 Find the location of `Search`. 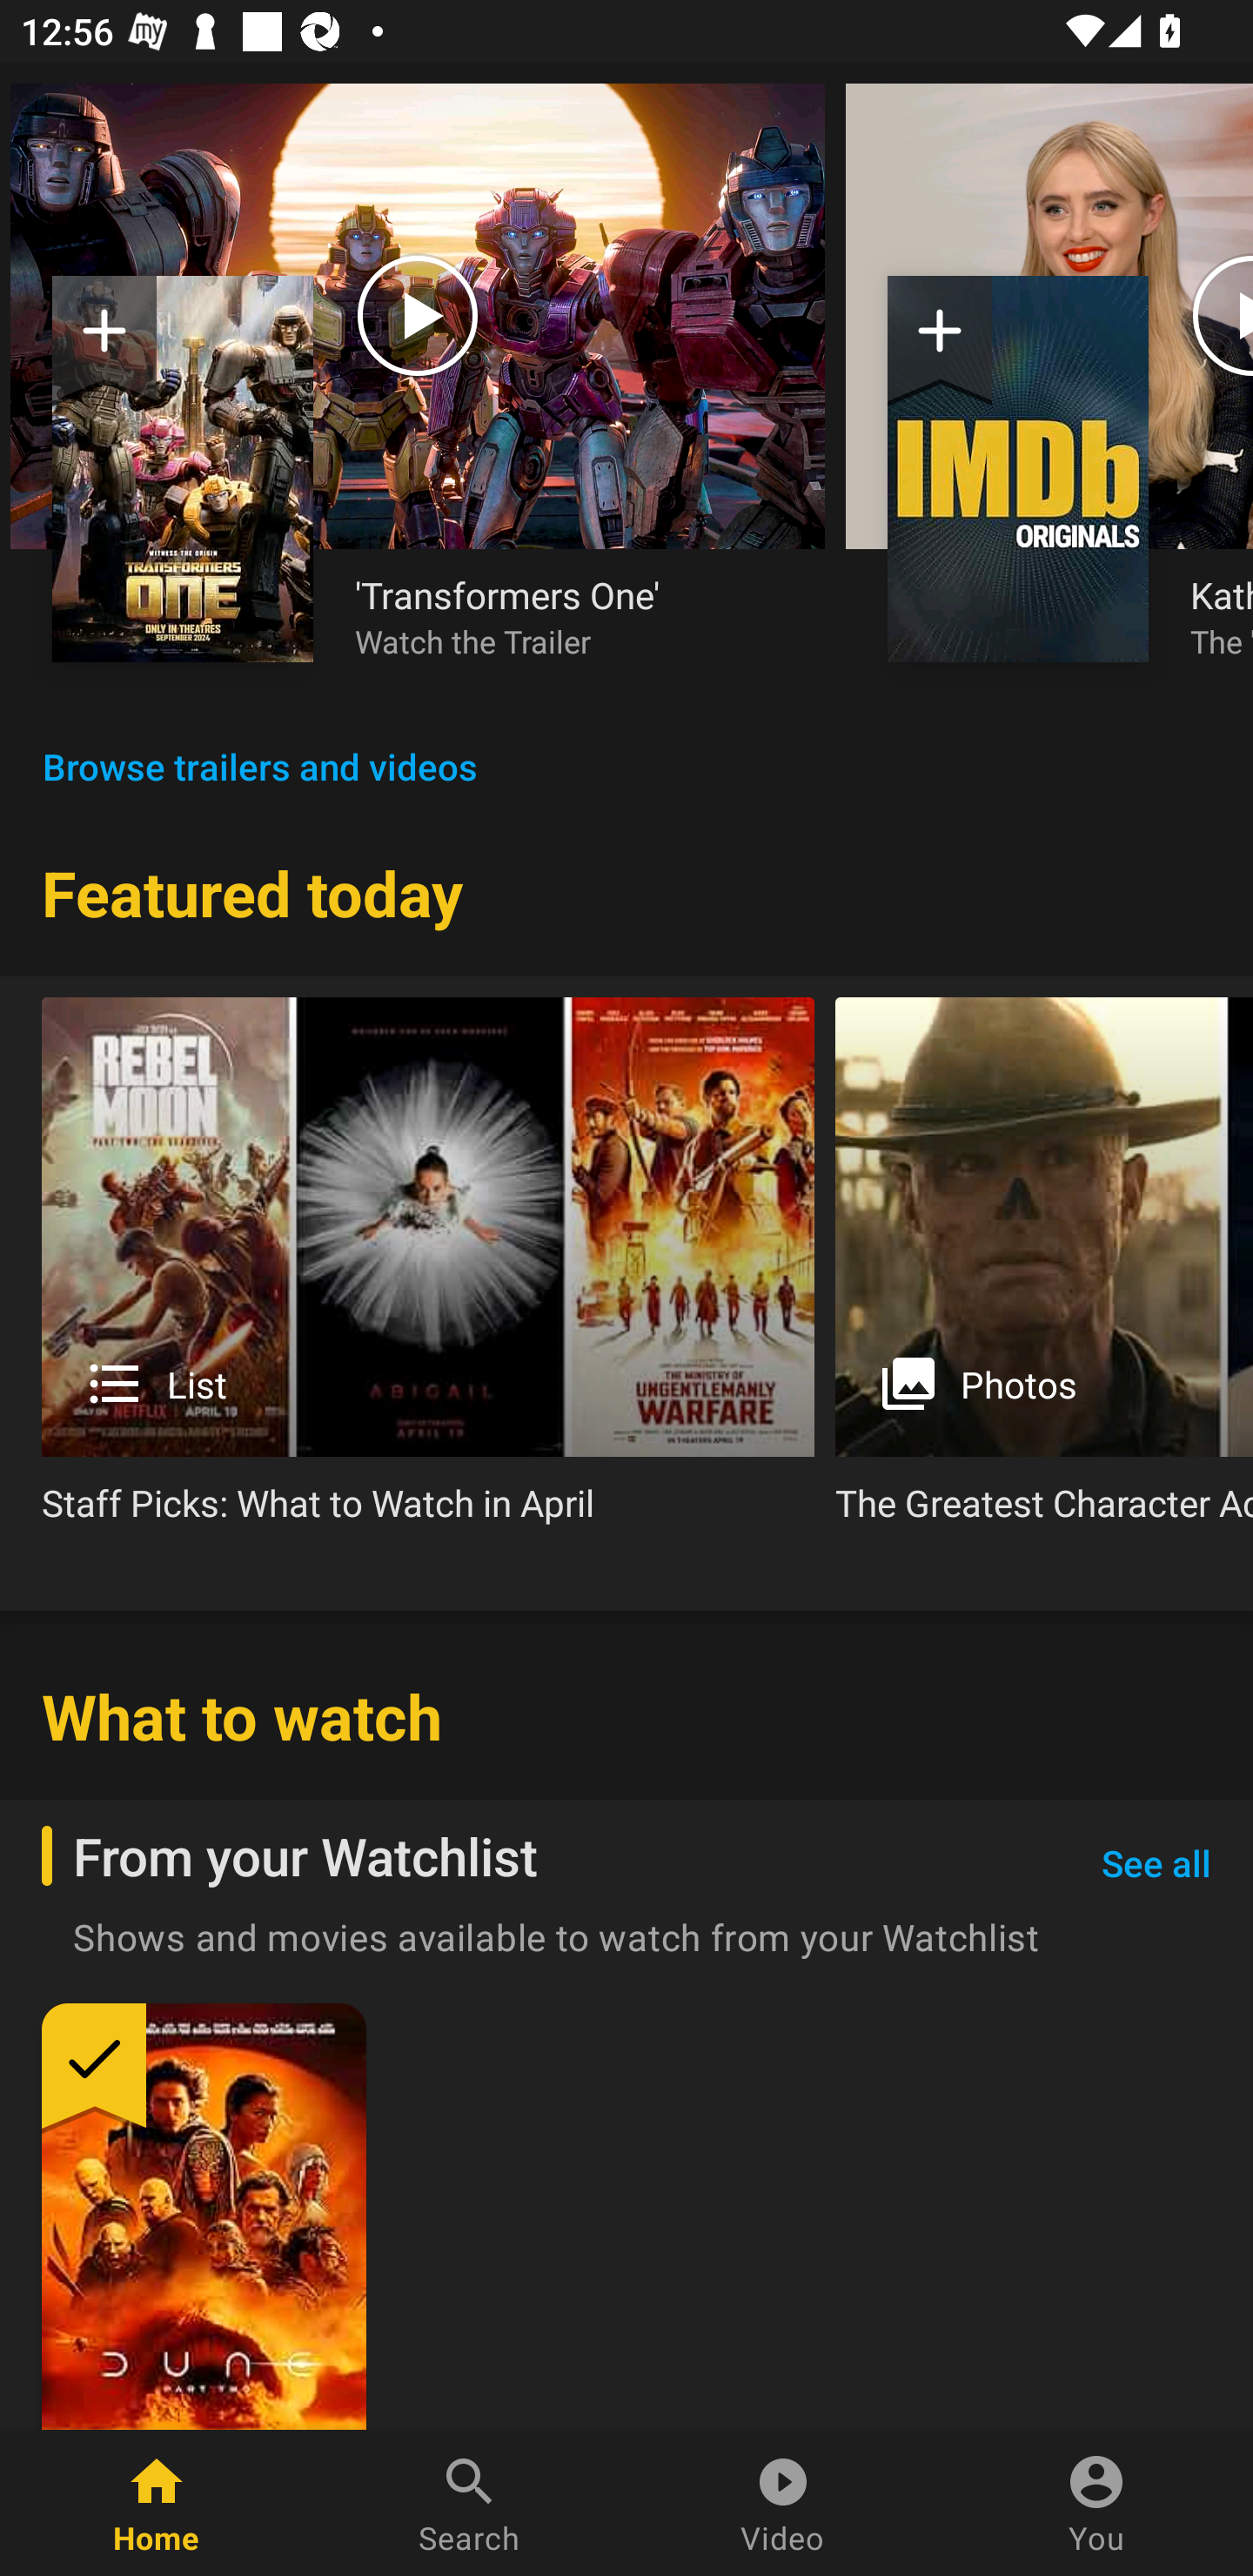

Search is located at coordinates (470, 2503).